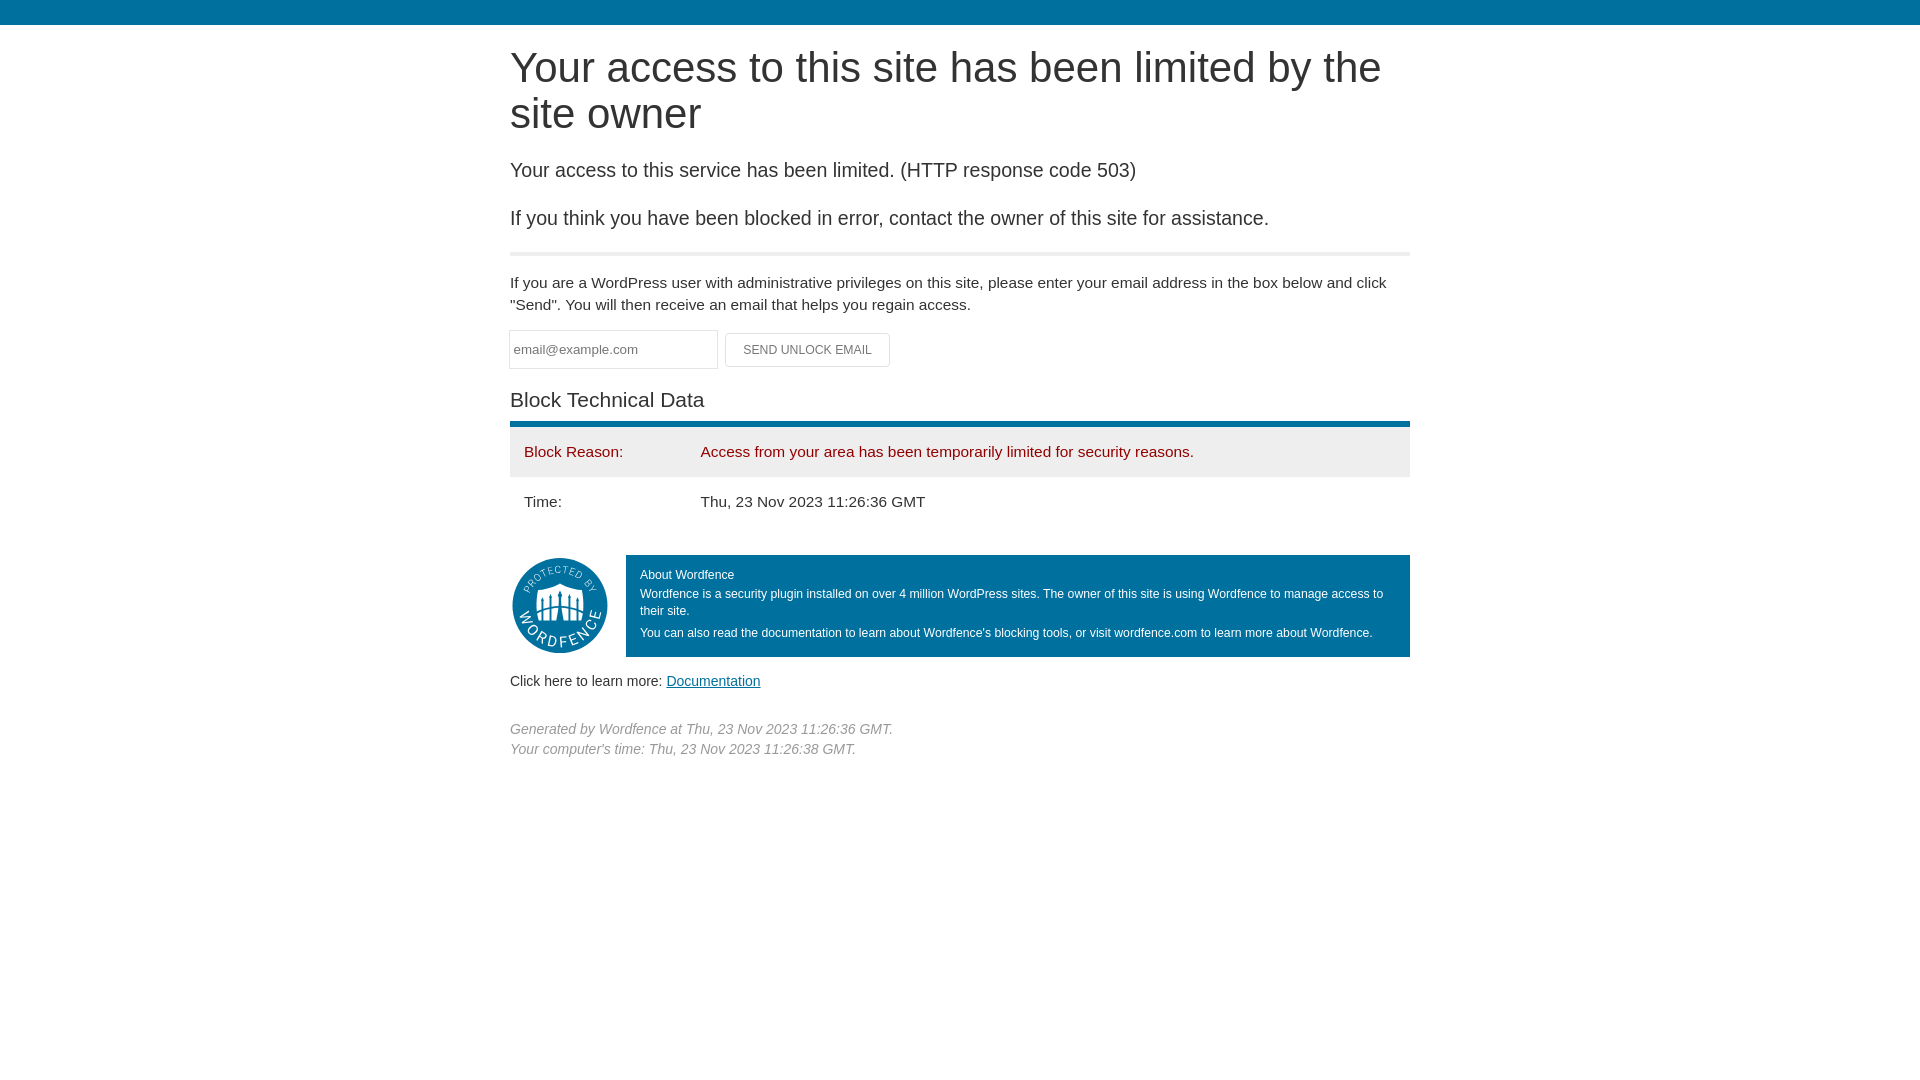 The width and height of the screenshot is (1920, 1080). What do you see at coordinates (713, 681) in the screenshot?
I see `Documentation` at bounding box center [713, 681].